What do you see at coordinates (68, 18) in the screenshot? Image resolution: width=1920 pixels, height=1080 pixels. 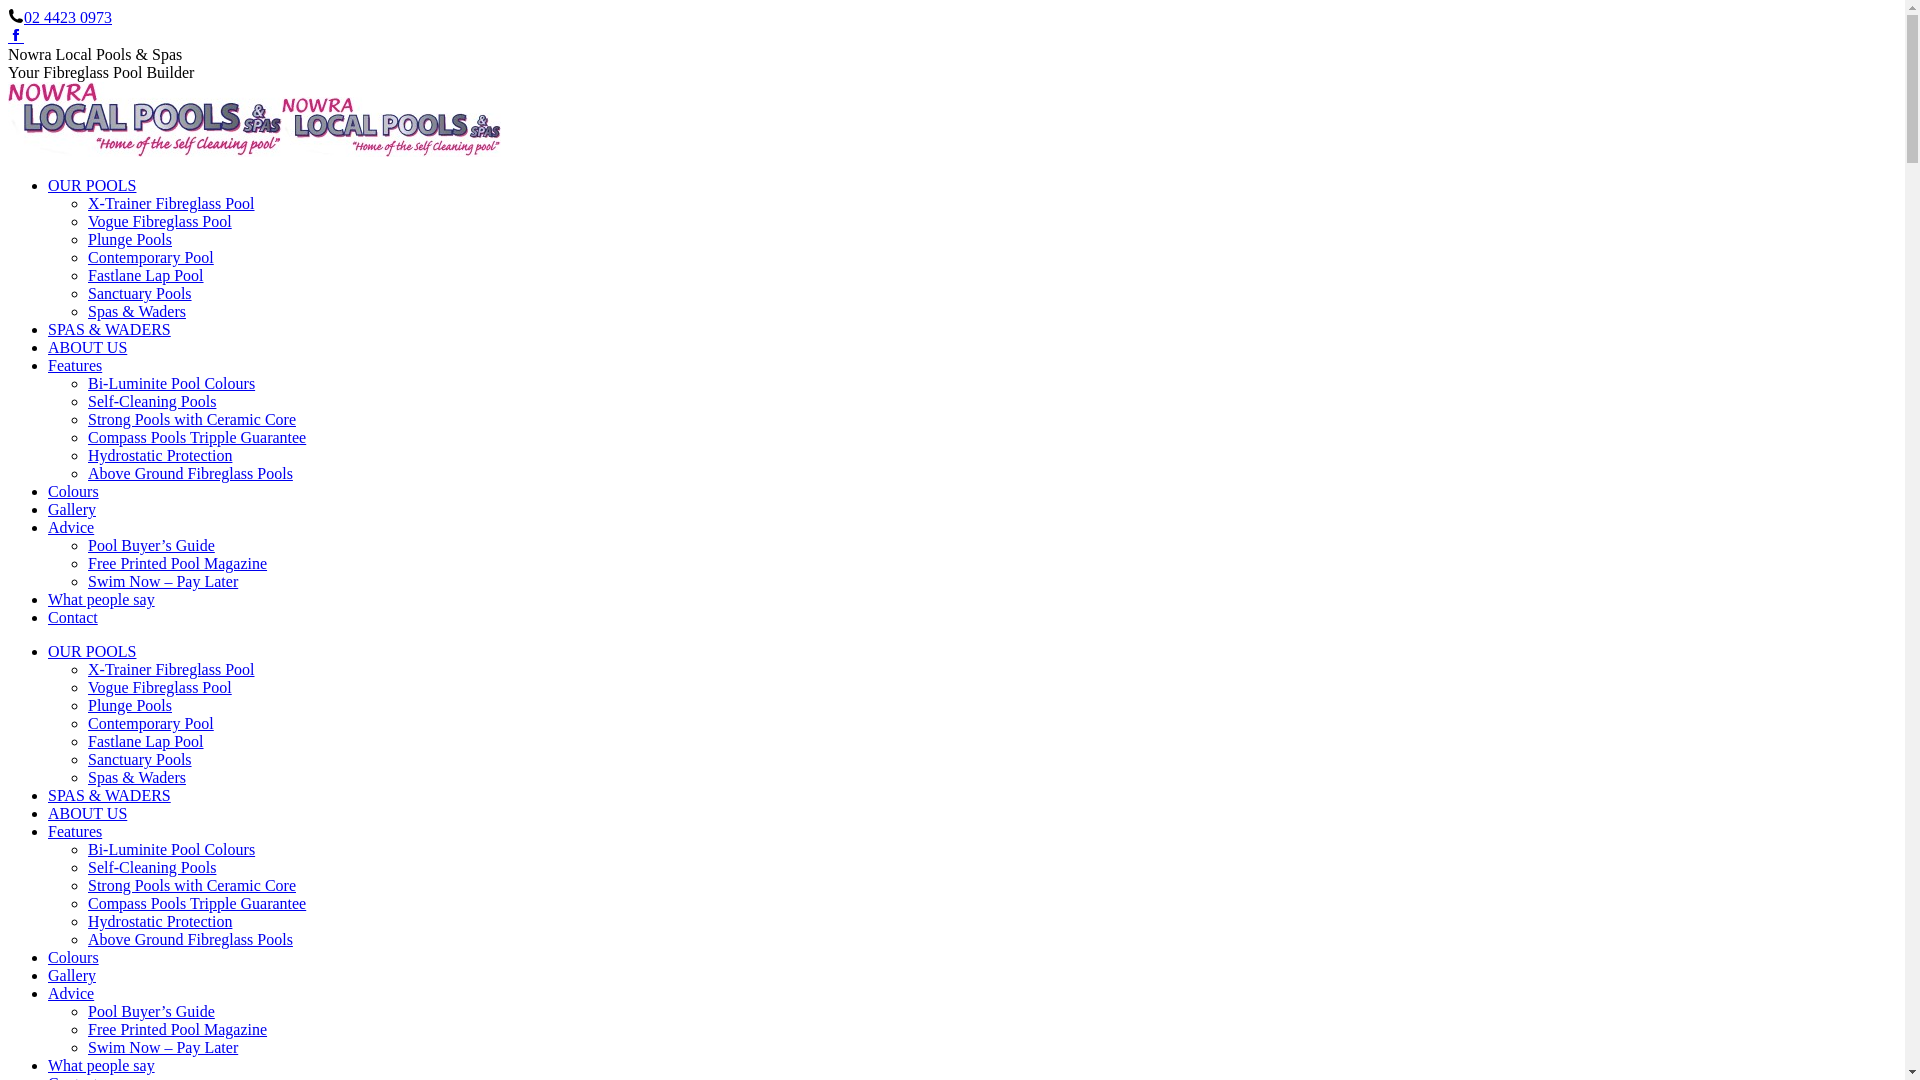 I see `02 4423 0973` at bounding box center [68, 18].